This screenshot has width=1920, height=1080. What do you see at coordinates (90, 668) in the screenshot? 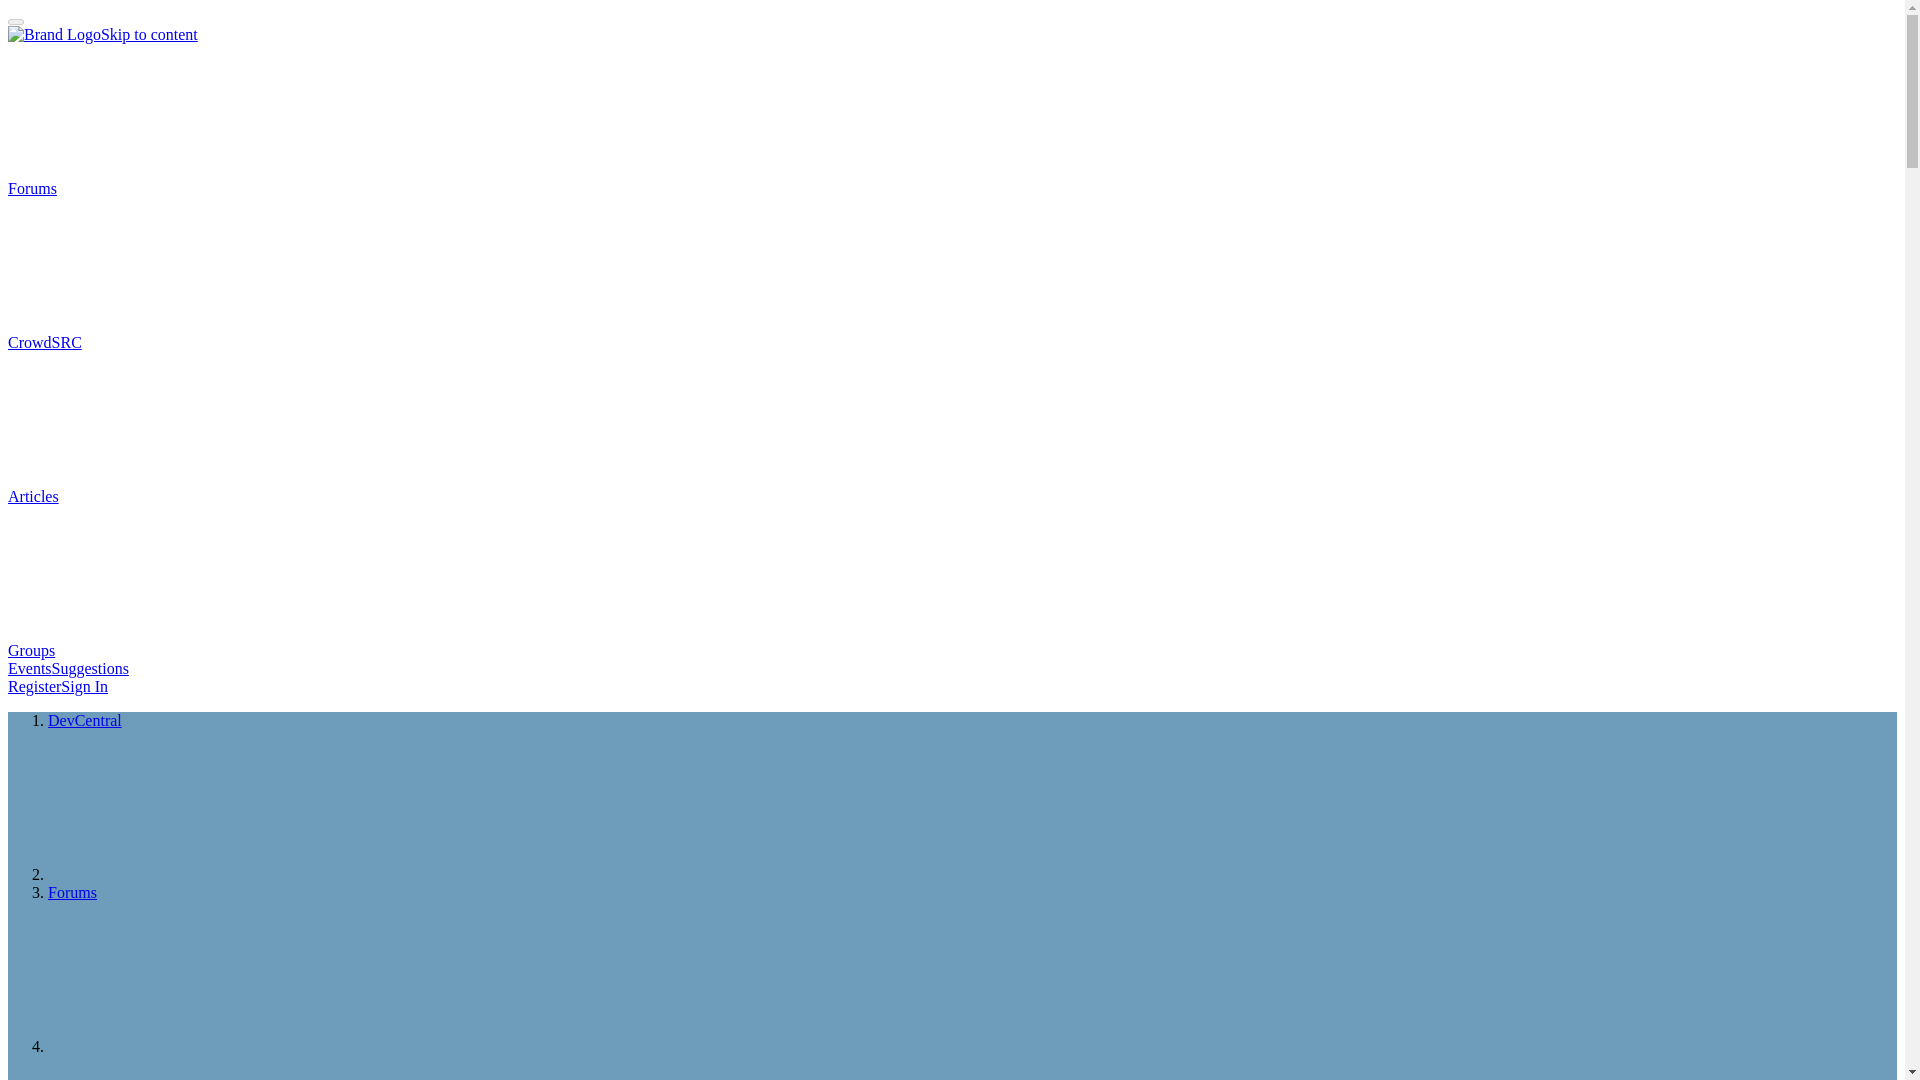
I see `Suggestions` at bounding box center [90, 668].